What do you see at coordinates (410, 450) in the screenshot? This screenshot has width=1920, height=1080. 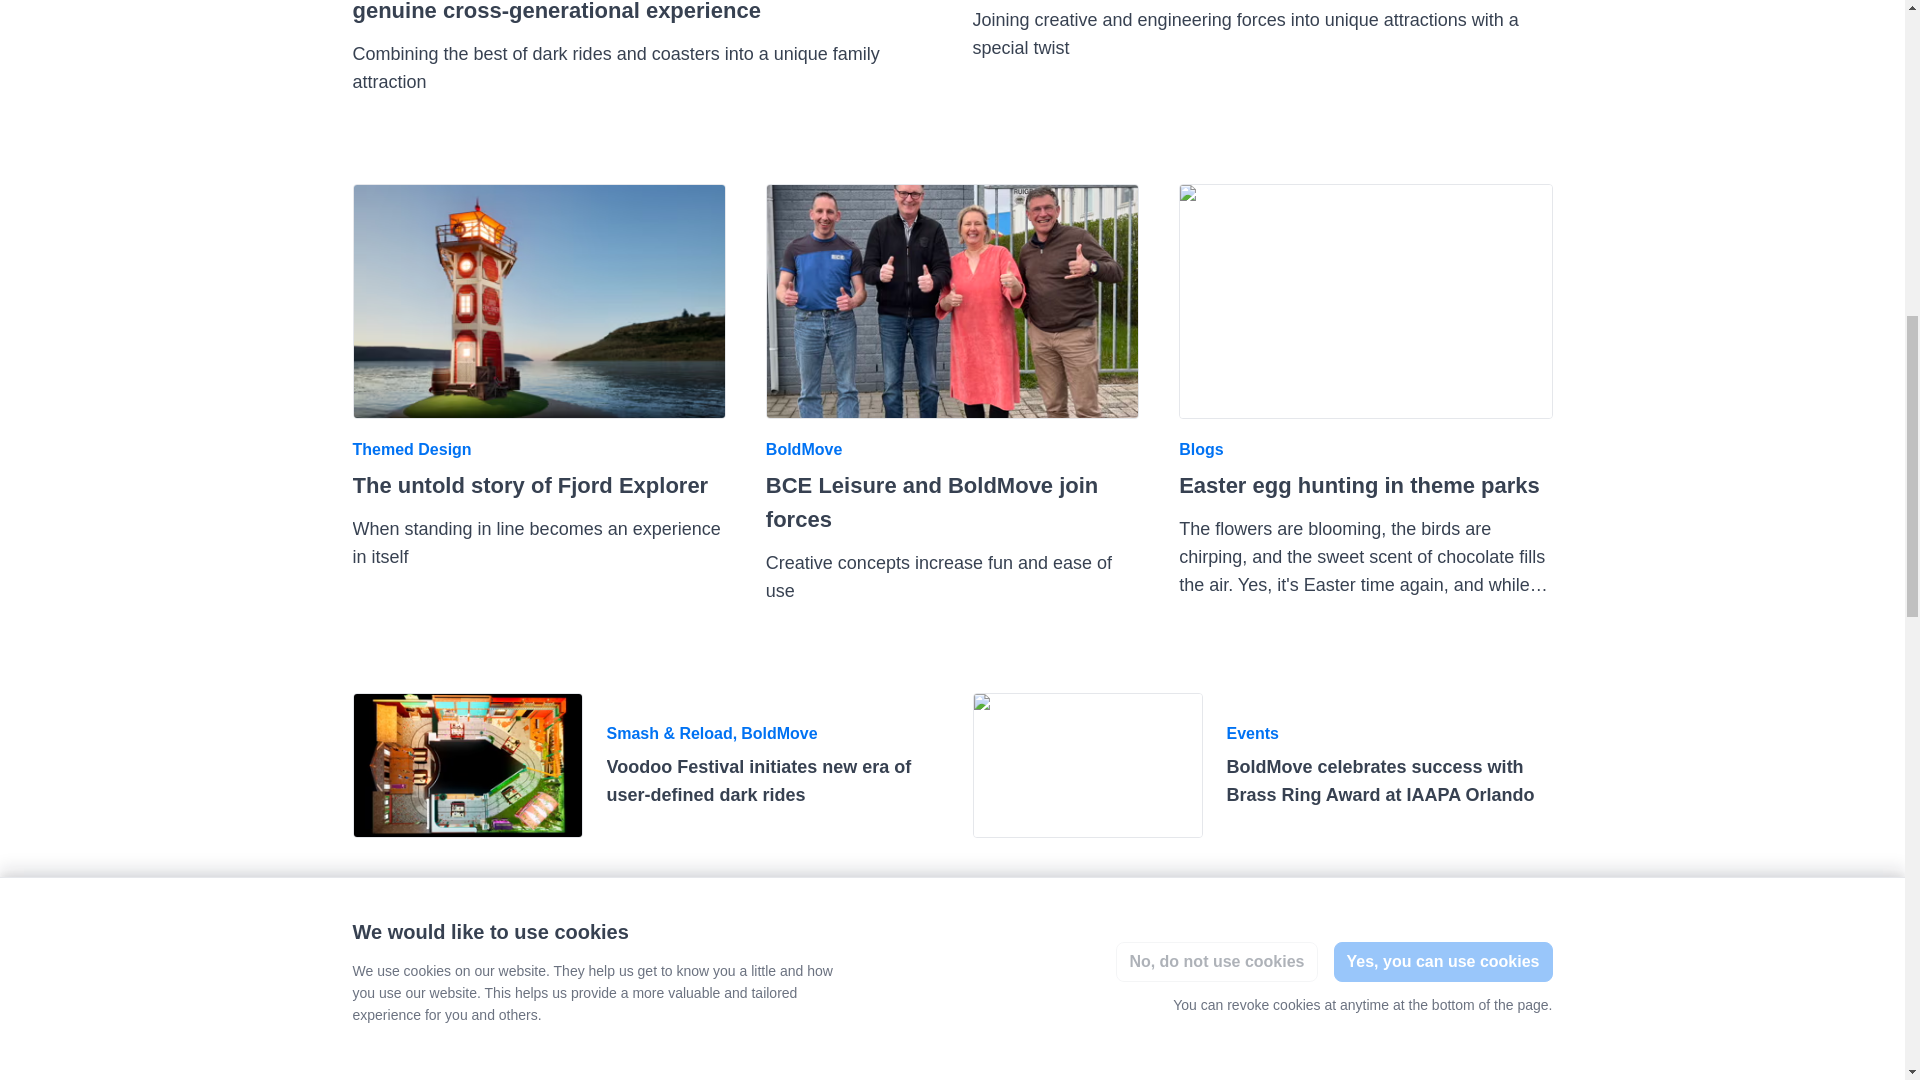 I see `Themed Design` at bounding box center [410, 450].